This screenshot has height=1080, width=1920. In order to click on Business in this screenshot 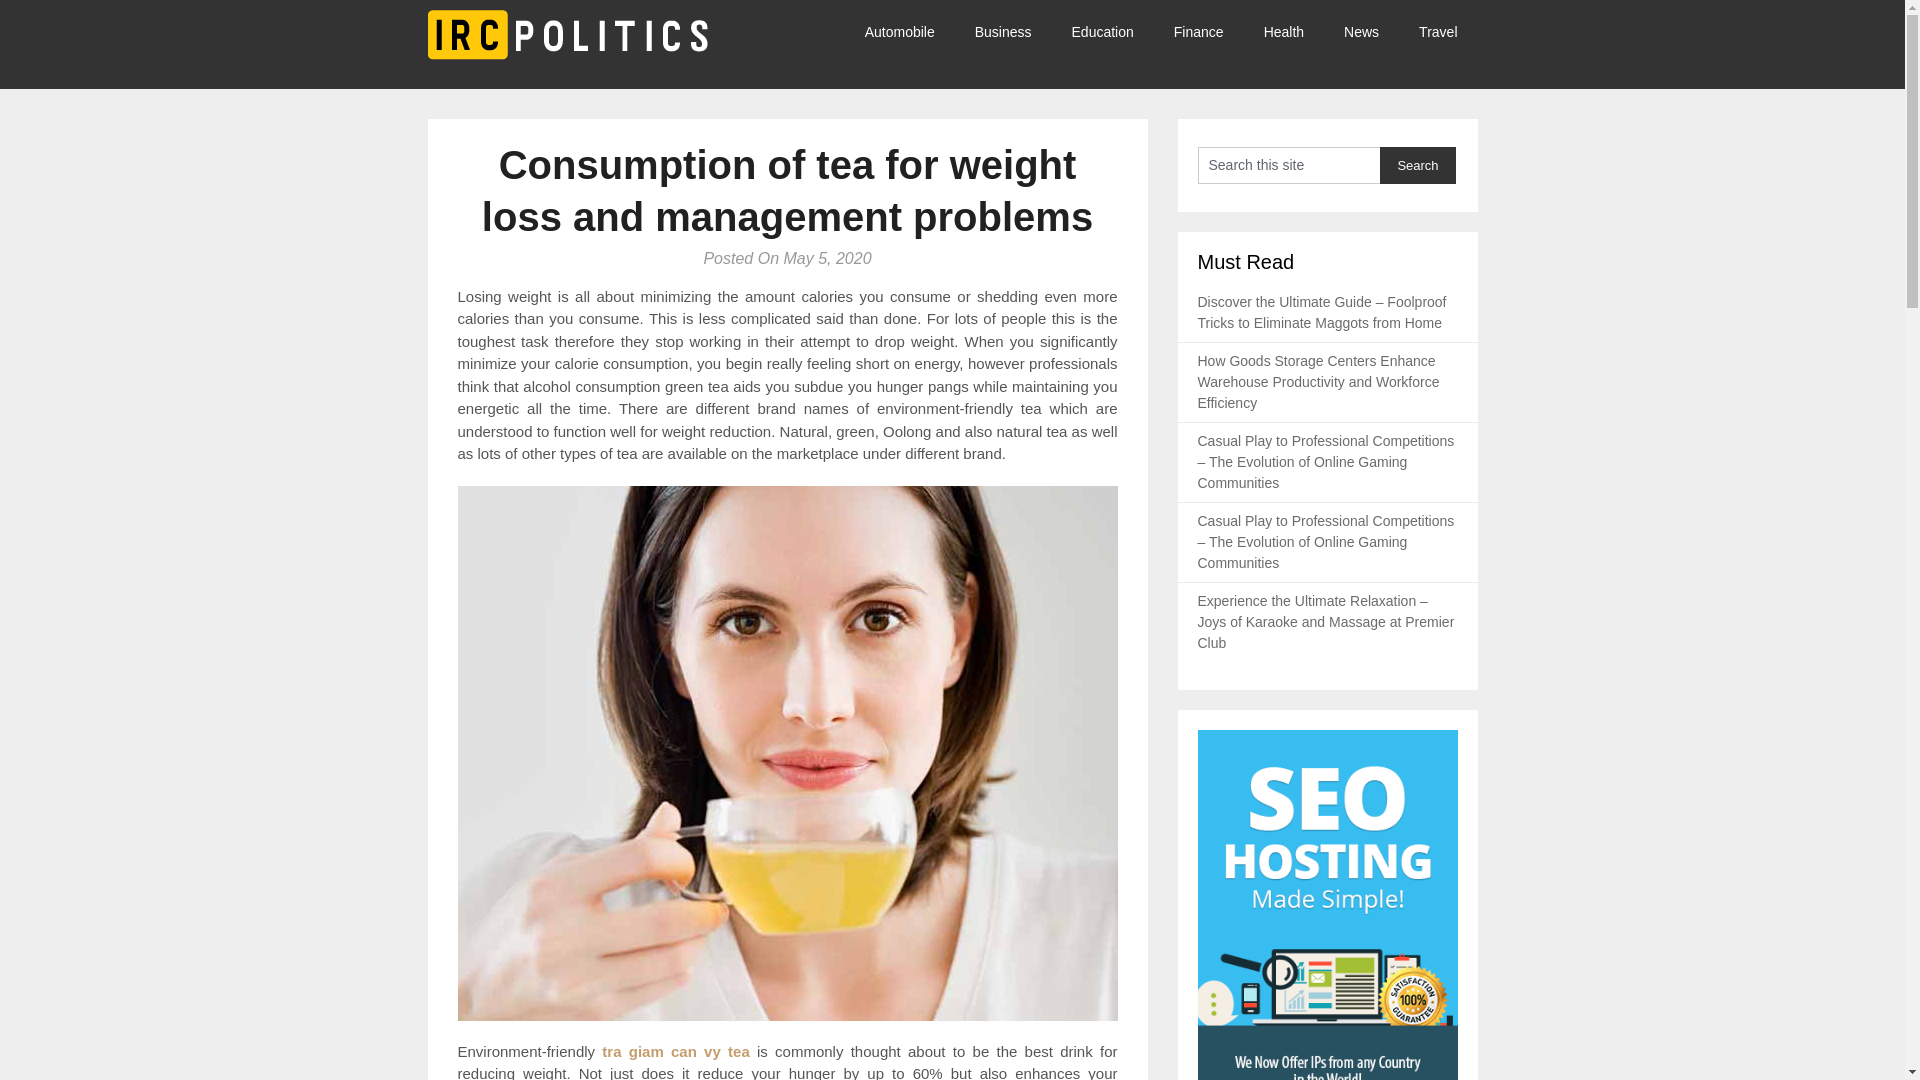, I will do `click(1003, 32)`.